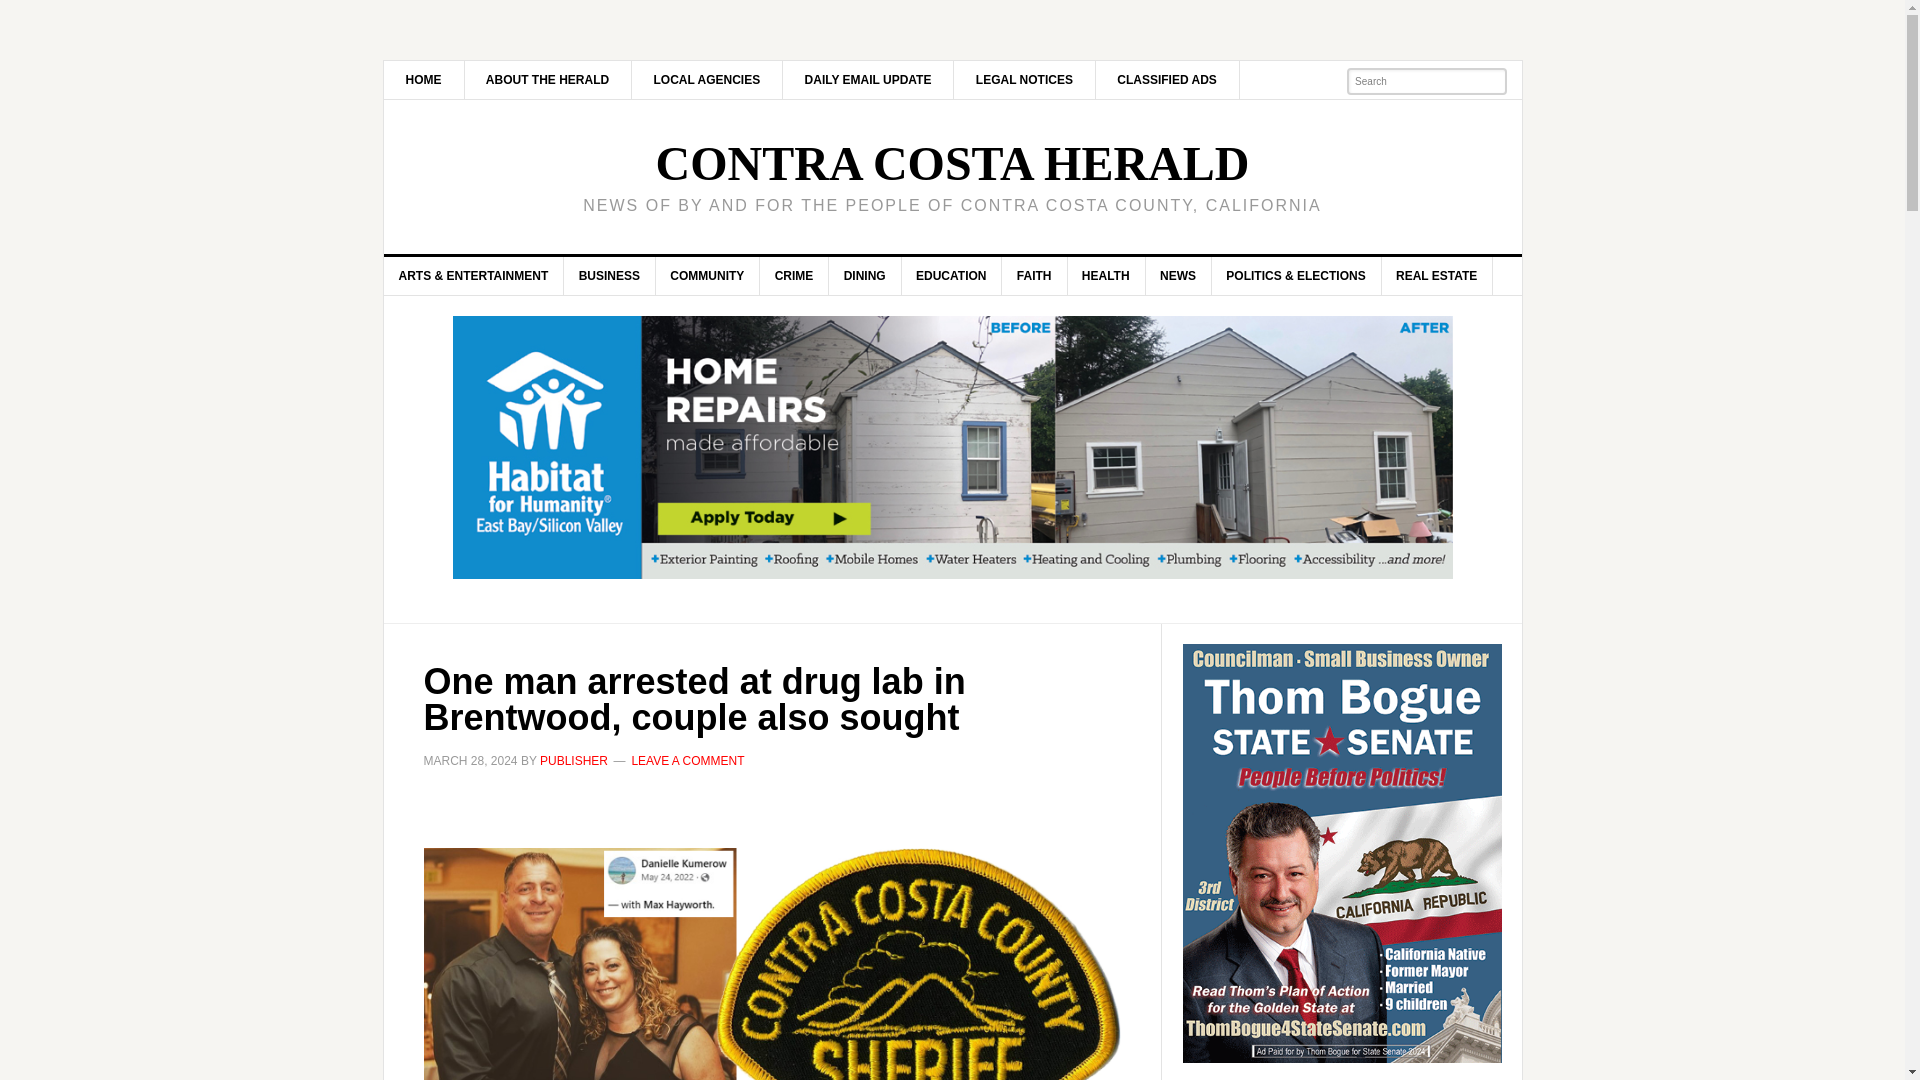 The width and height of the screenshot is (1920, 1080). What do you see at coordinates (952, 164) in the screenshot?
I see `CONTRA COSTA HERALD` at bounding box center [952, 164].